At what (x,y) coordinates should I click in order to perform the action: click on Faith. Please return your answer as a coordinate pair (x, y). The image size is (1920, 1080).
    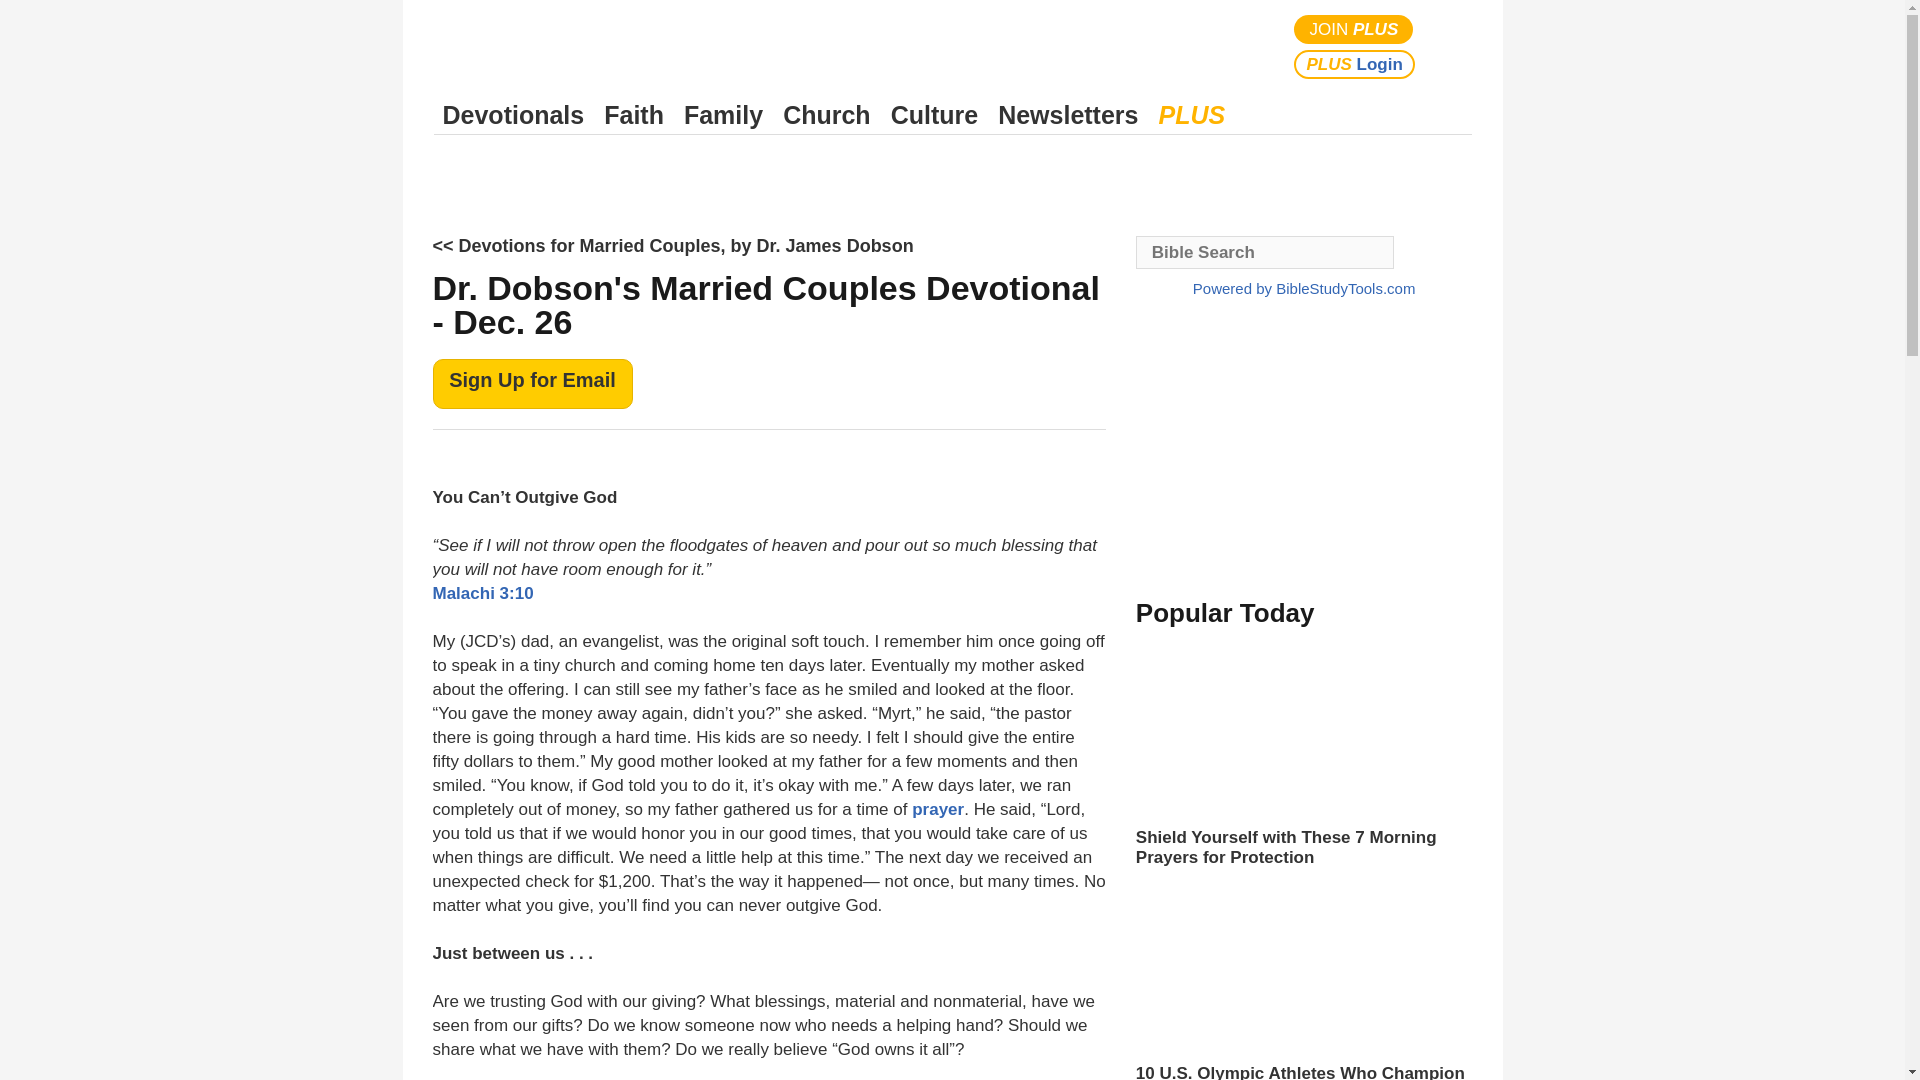
    Looking at the image, I should click on (634, 115).